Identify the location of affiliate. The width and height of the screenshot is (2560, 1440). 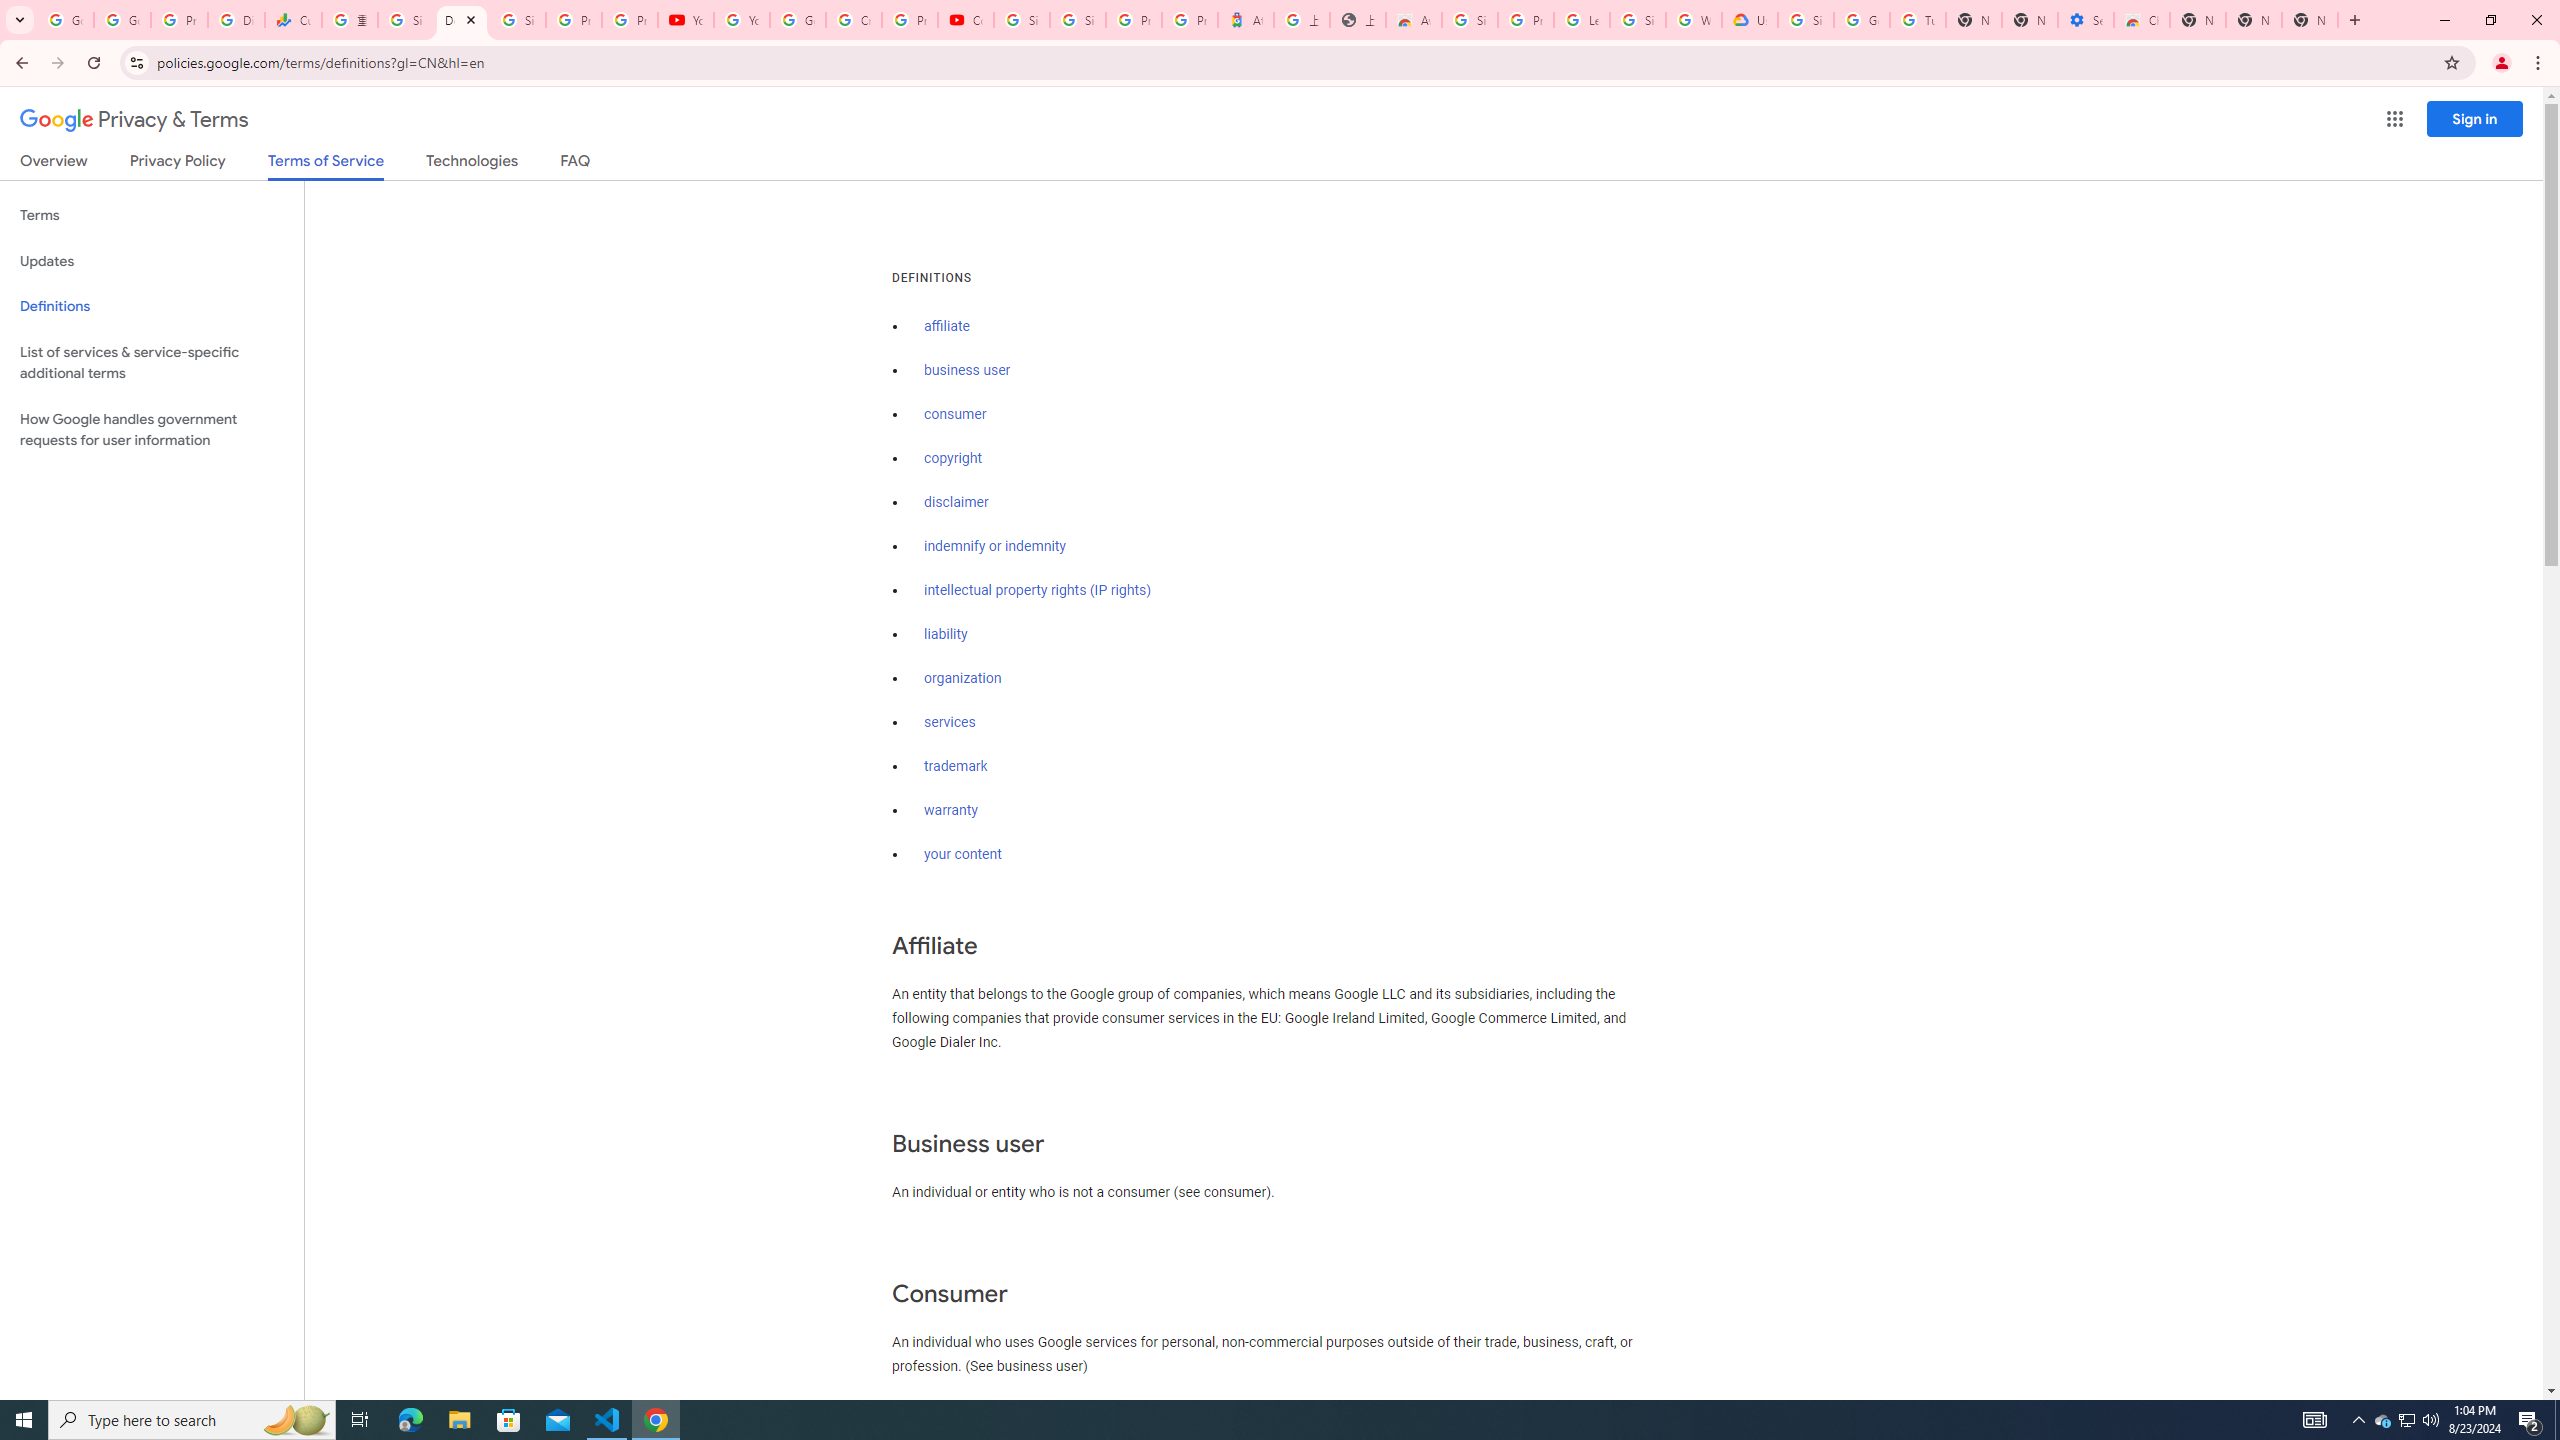
(947, 326).